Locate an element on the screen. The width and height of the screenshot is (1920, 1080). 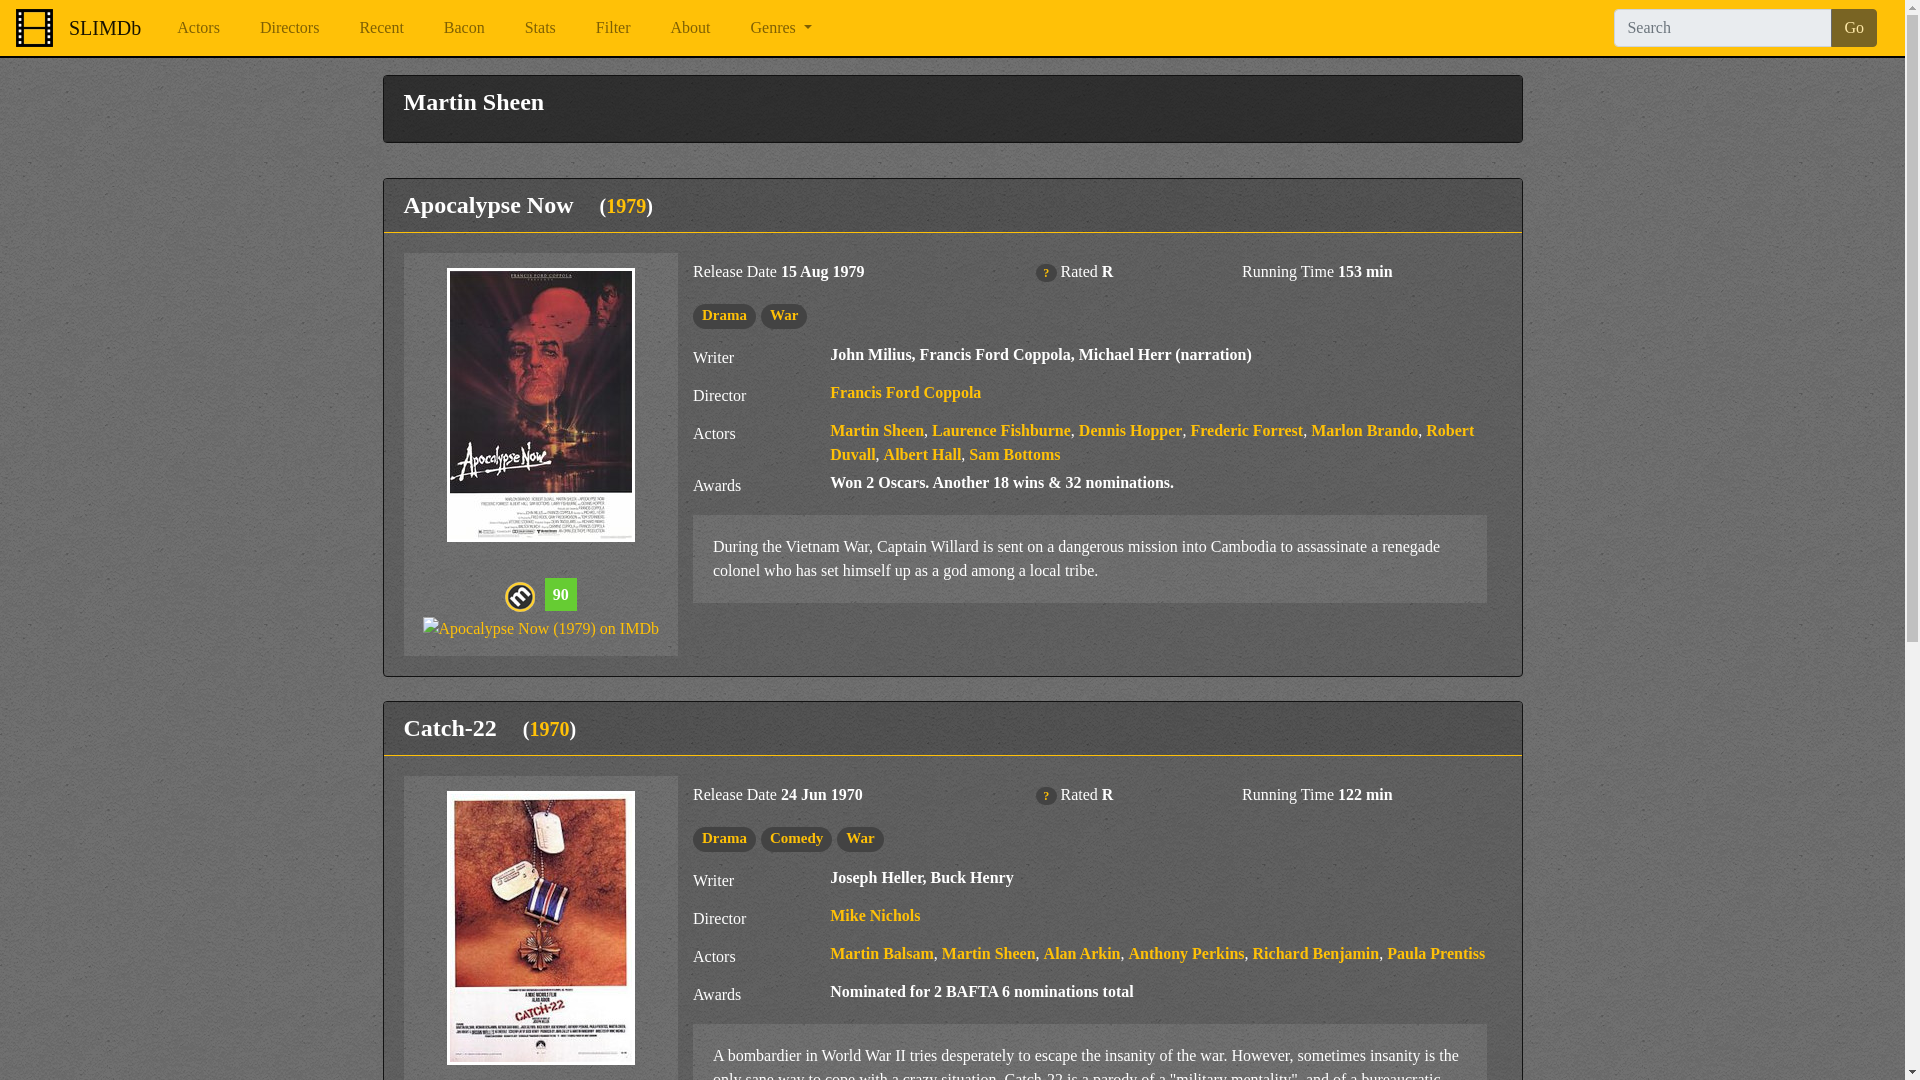
Stats is located at coordinates (540, 27).